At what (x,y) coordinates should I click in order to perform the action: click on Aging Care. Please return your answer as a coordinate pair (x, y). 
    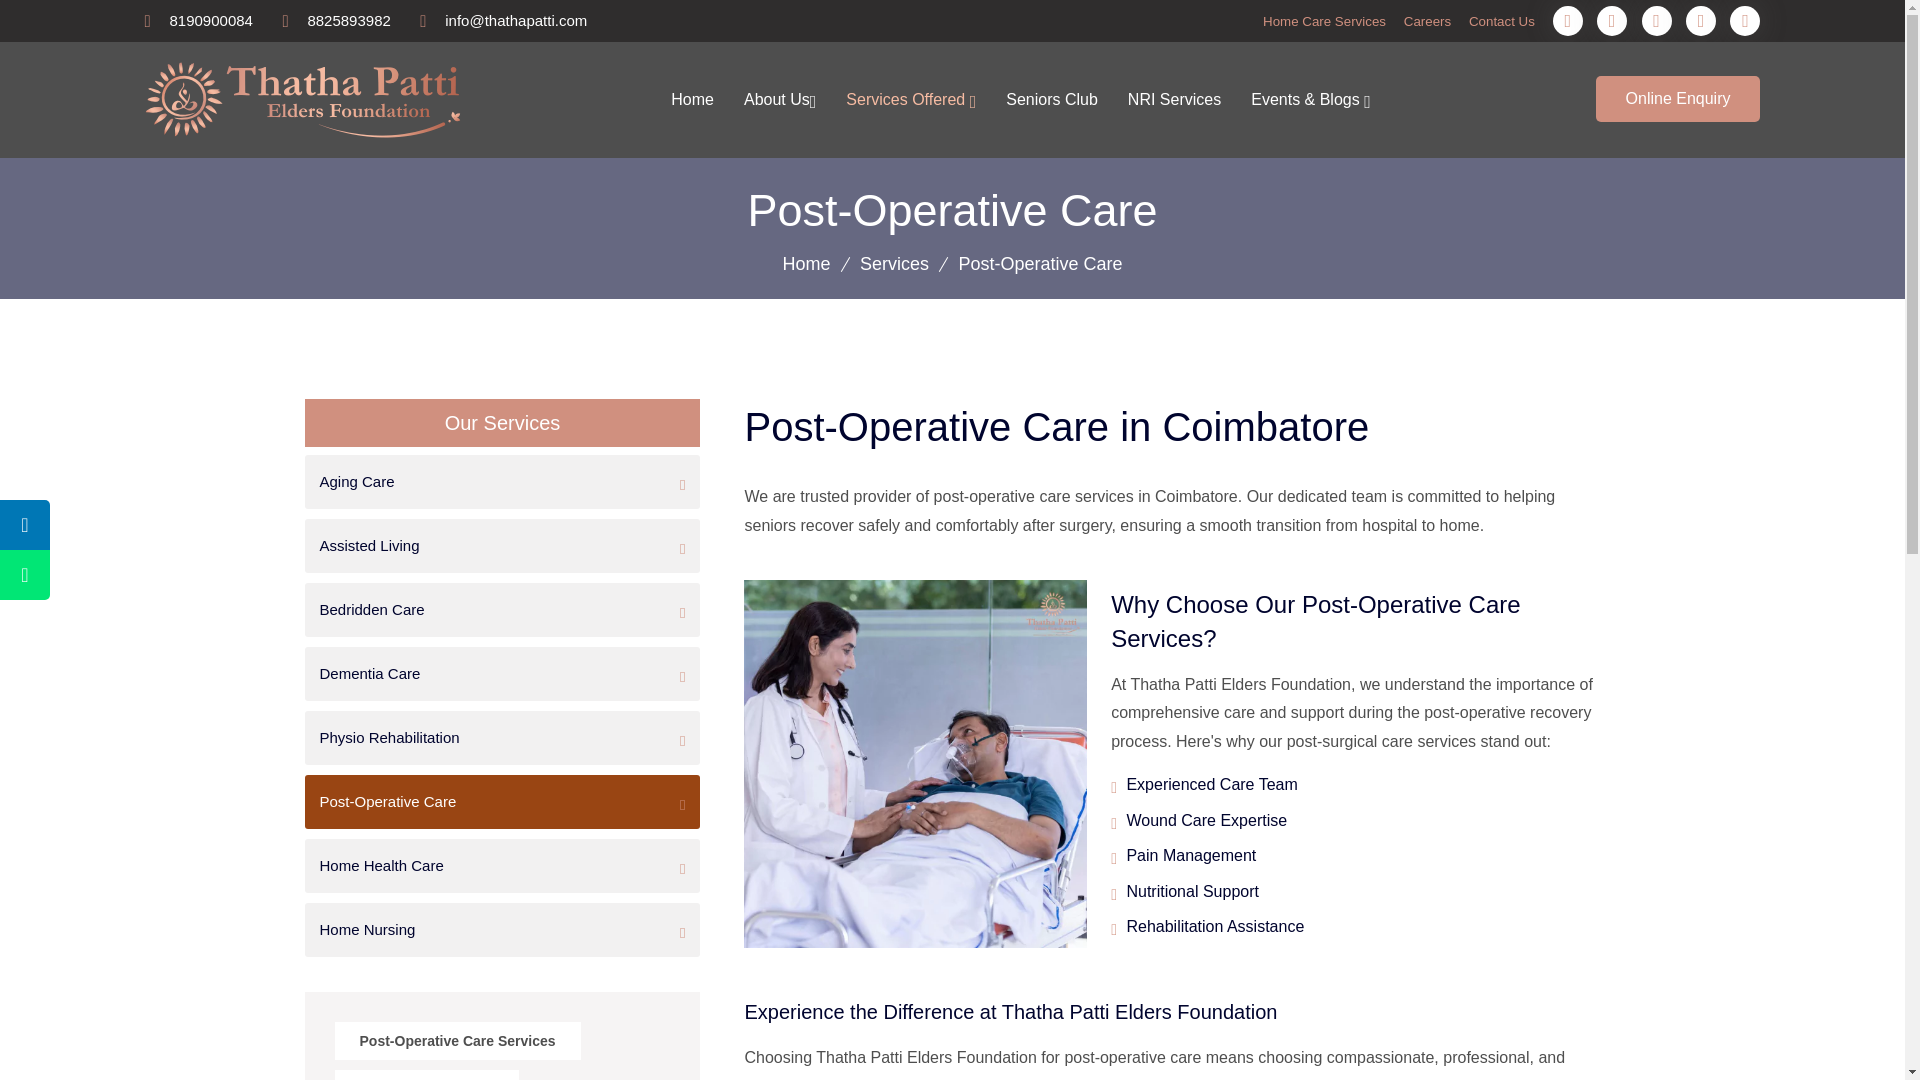
    Looking at the image, I should click on (502, 481).